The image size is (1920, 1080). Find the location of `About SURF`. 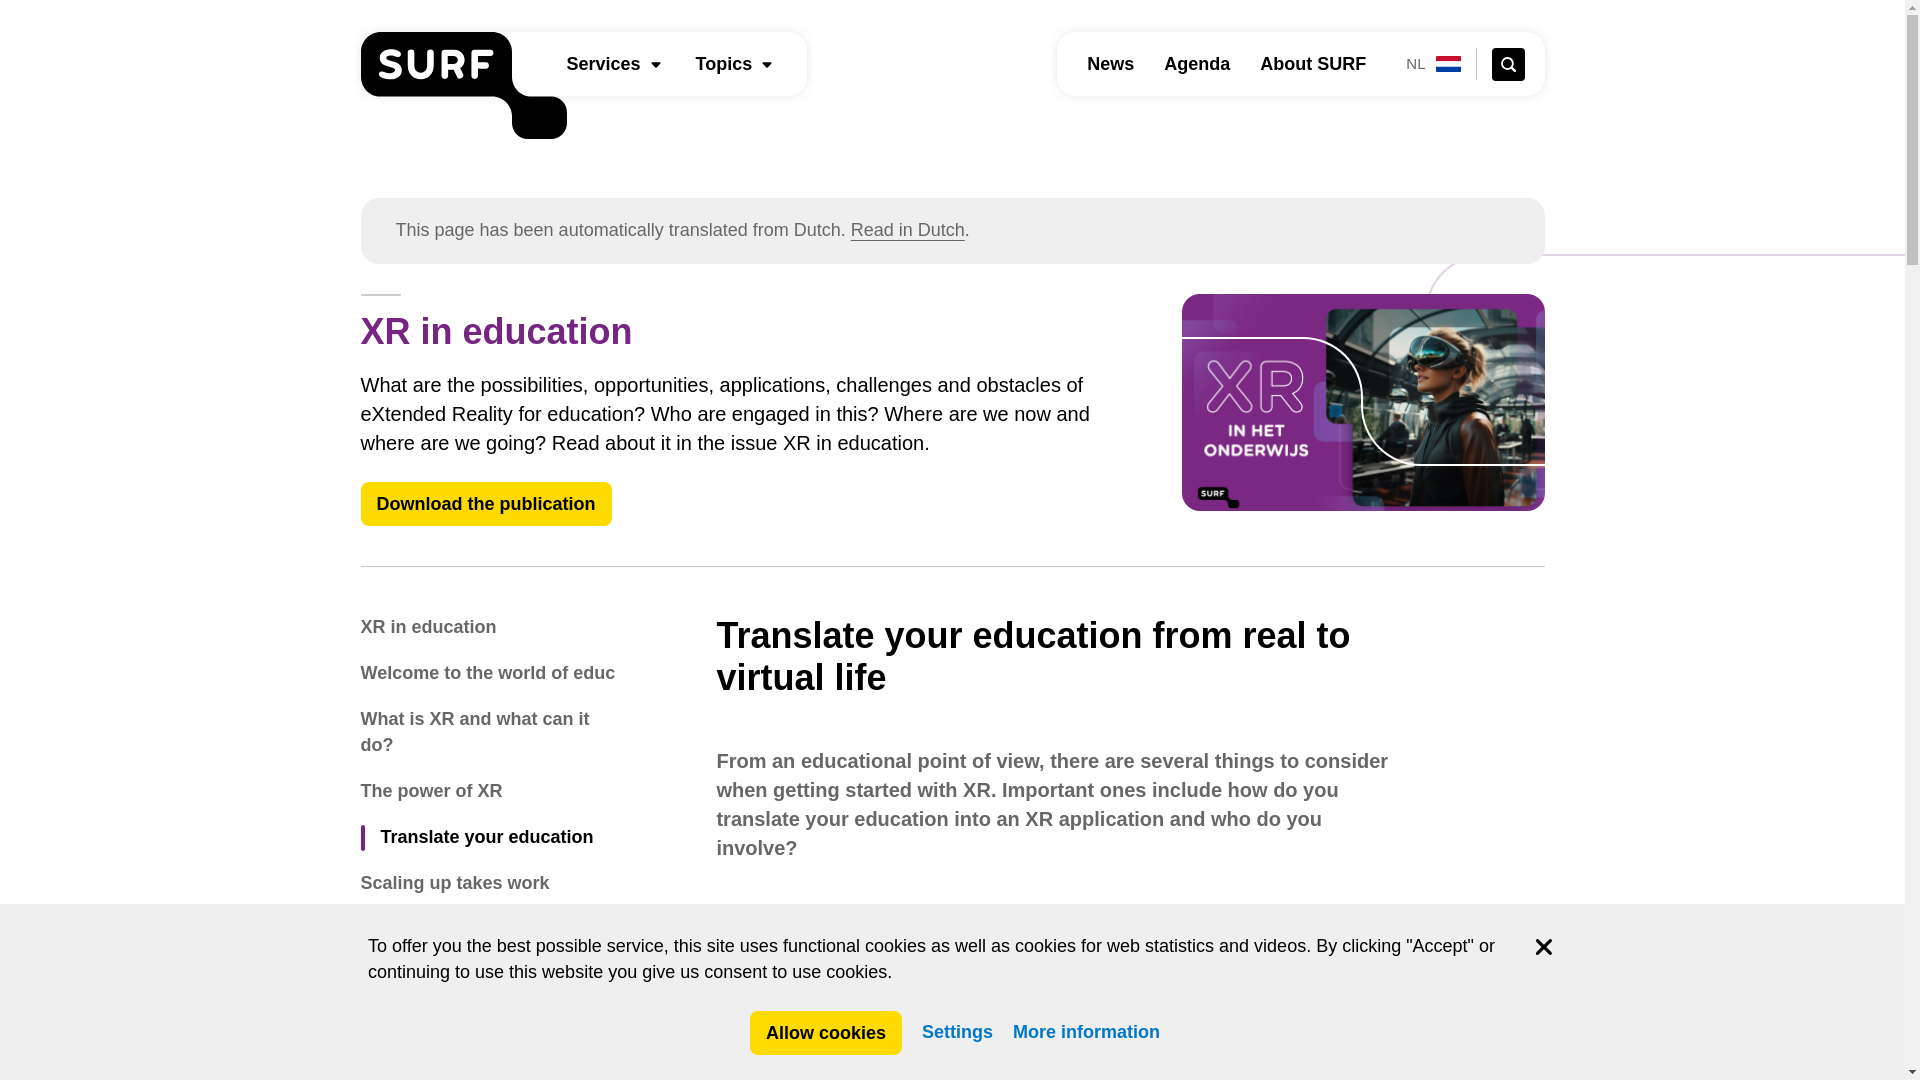

About SURF is located at coordinates (1312, 64).